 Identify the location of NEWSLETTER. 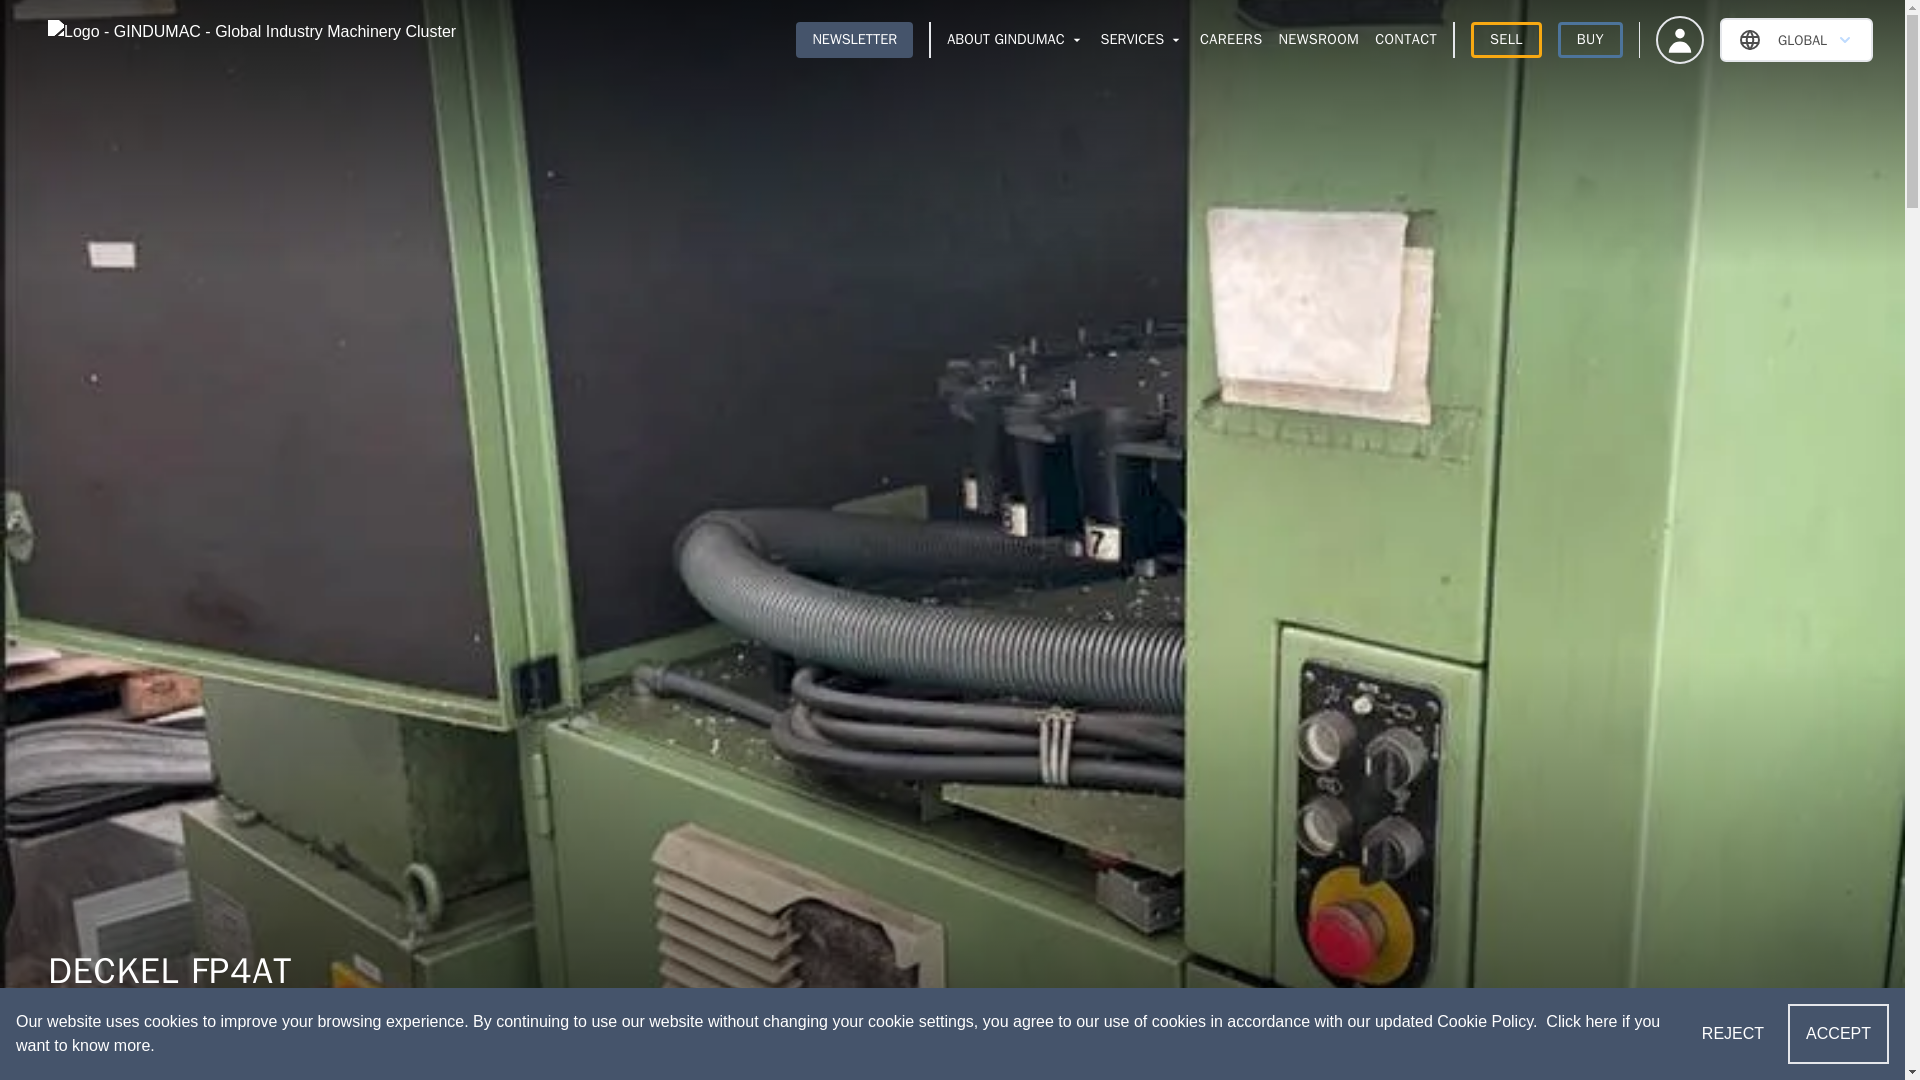
(854, 40).